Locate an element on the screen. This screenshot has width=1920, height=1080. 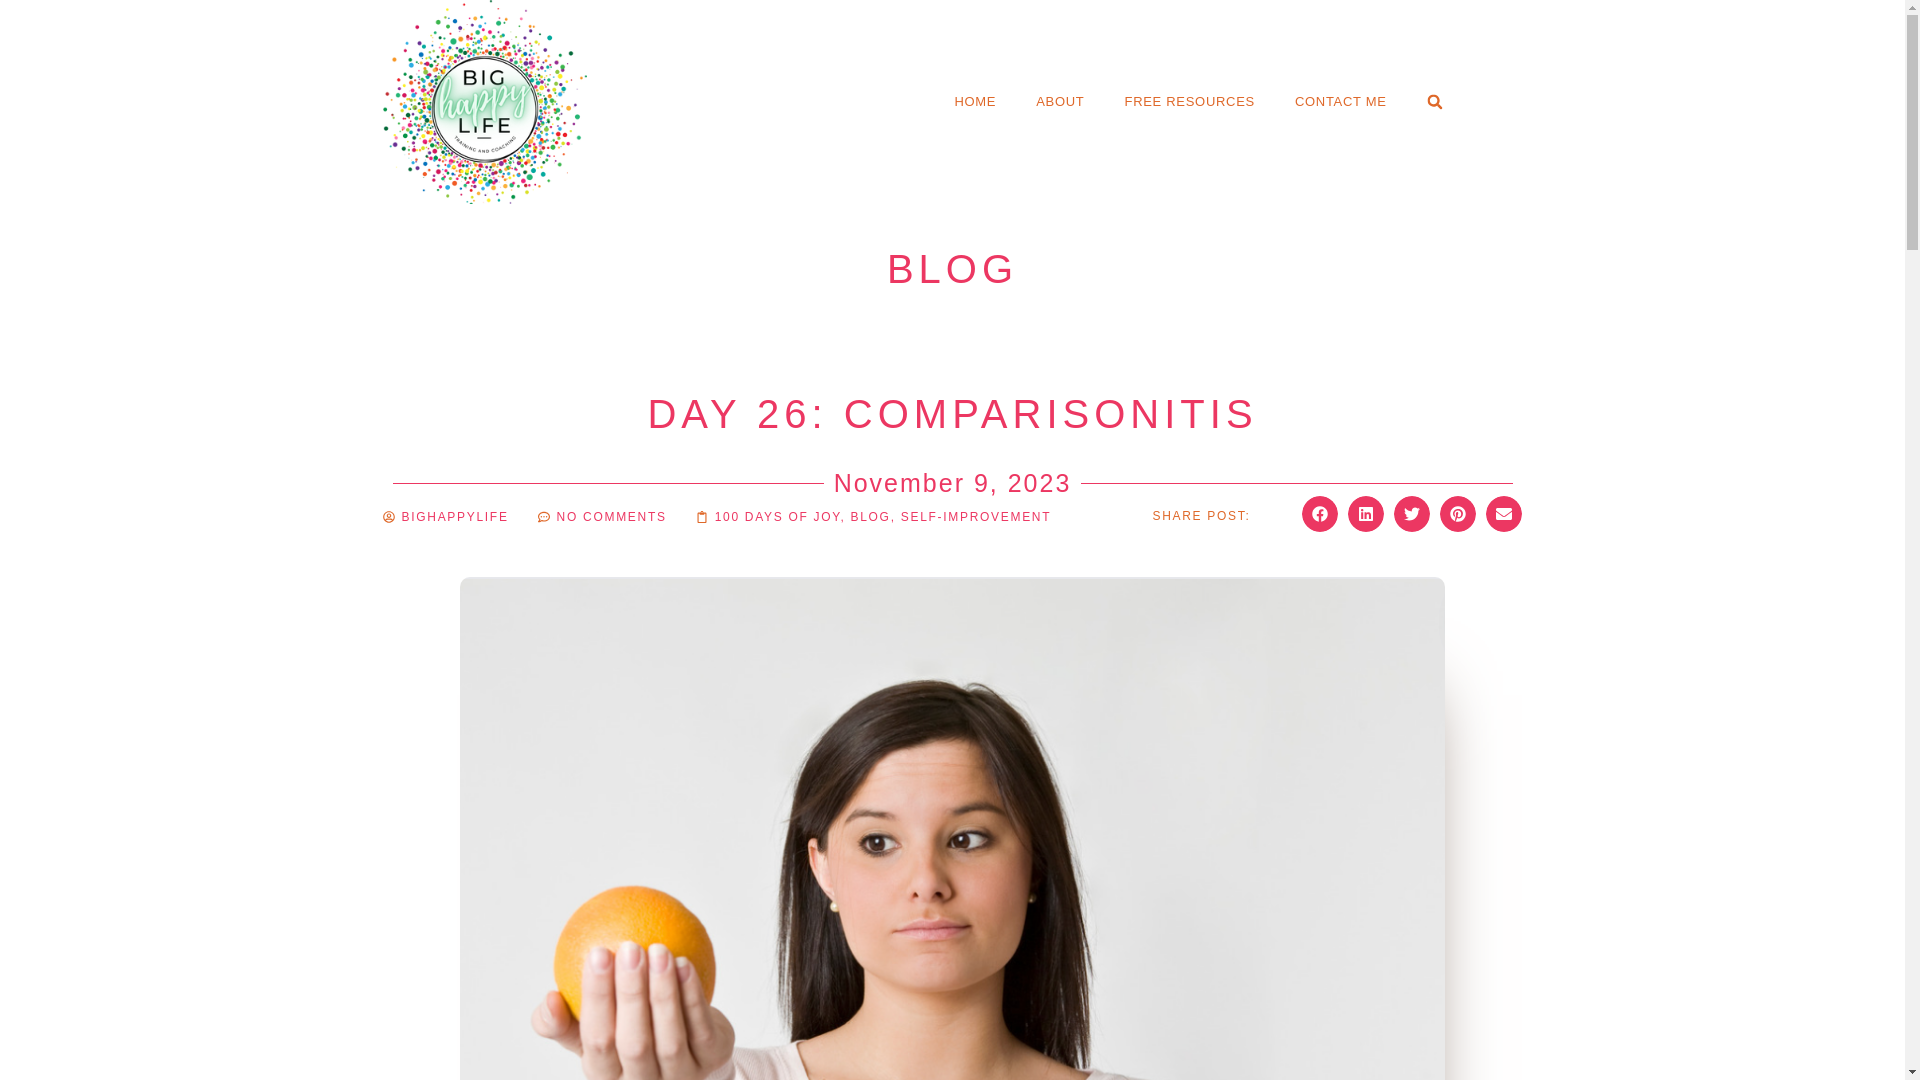
BIGHAPPYLIFE is located at coordinates (445, 518).